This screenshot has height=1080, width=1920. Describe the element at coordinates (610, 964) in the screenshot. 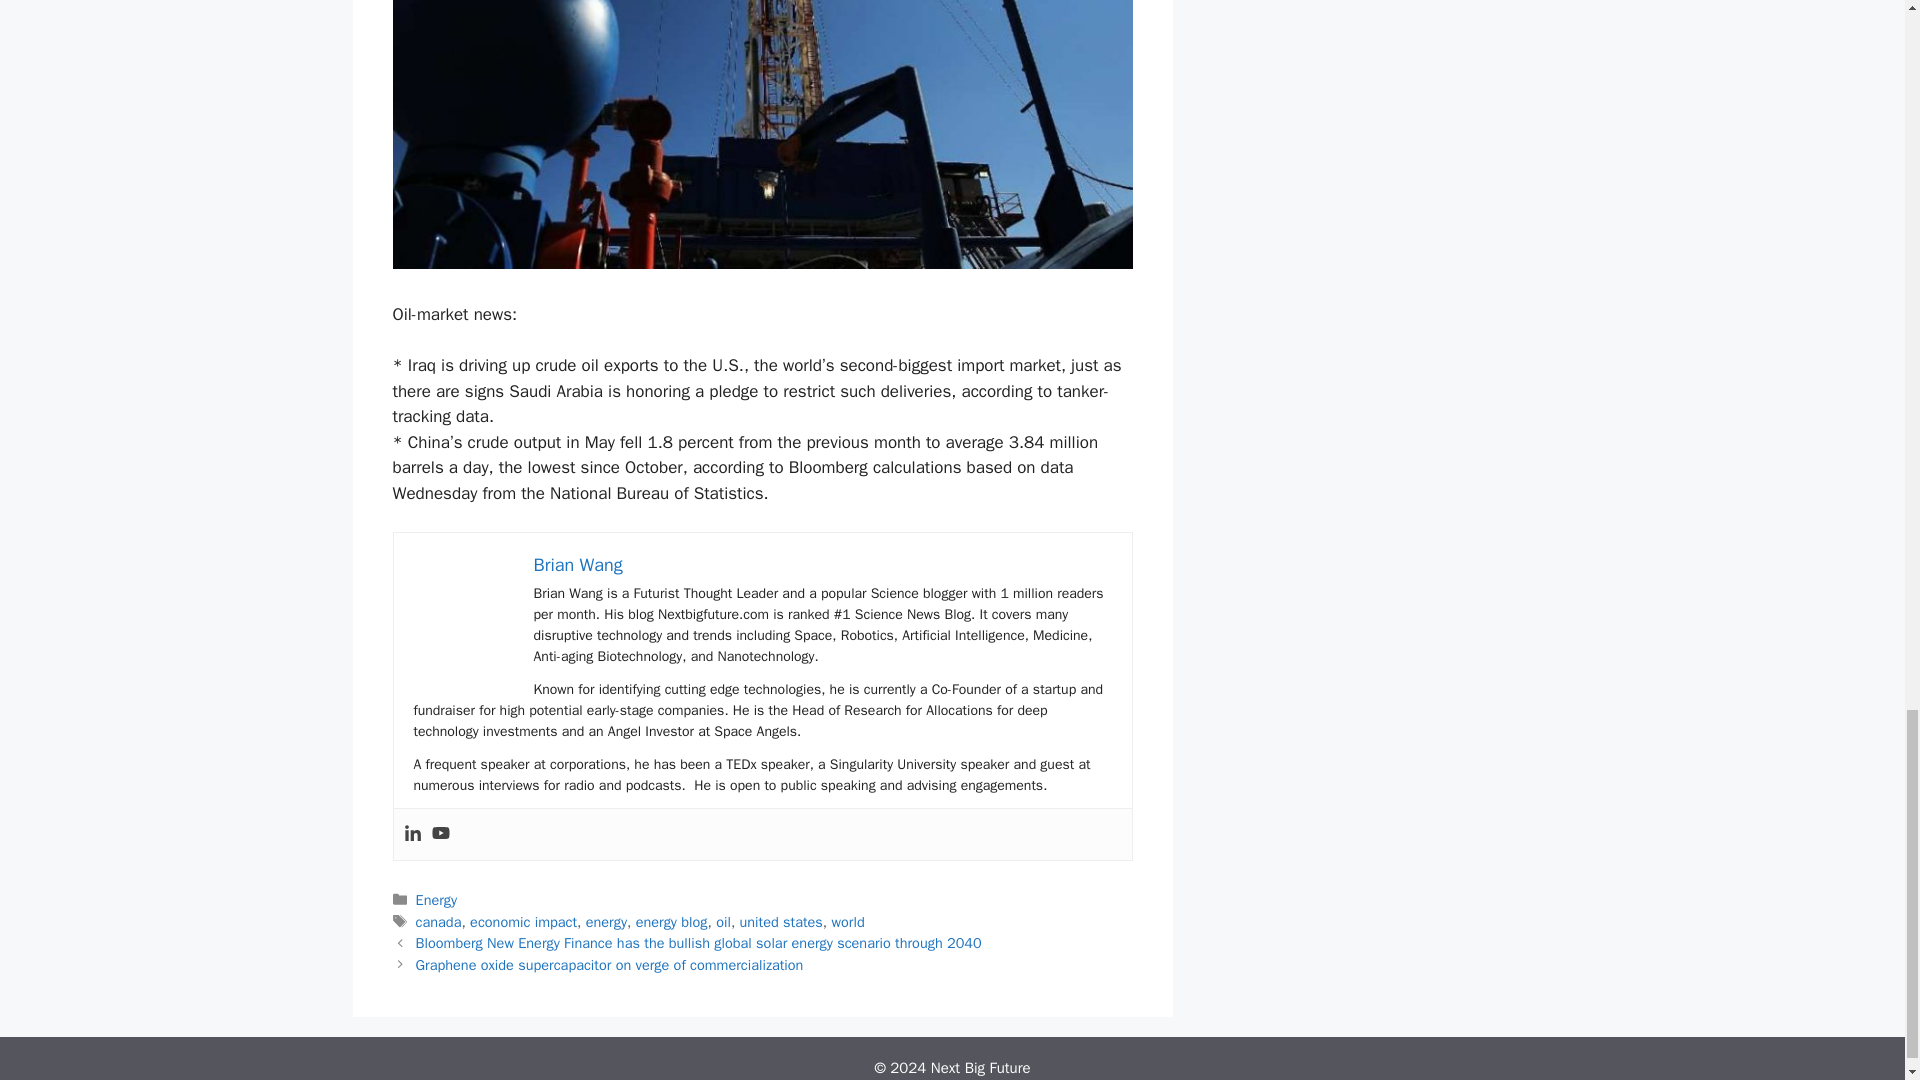

I see `Graphene oxide supercapacitor on verge of commercialization` at that location.